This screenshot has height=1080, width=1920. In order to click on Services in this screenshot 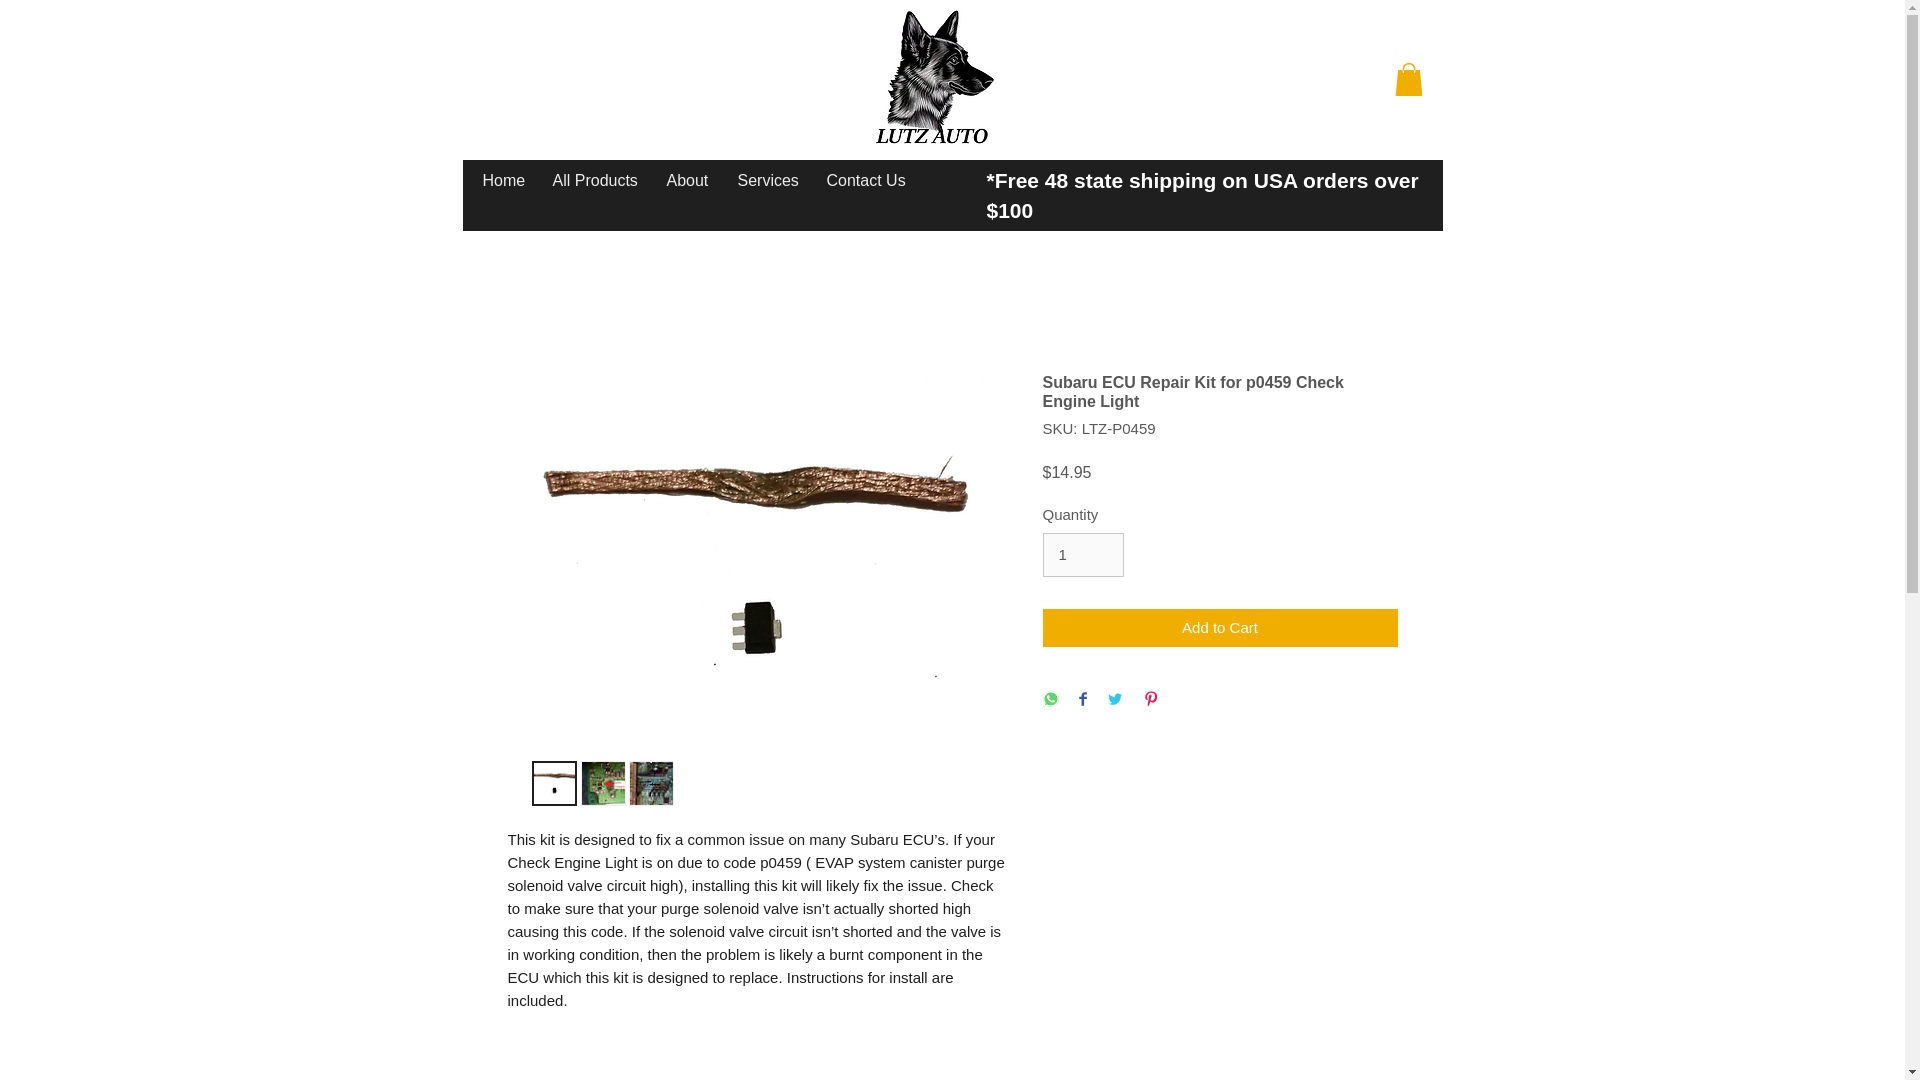, I will do `click(766, 180)`.